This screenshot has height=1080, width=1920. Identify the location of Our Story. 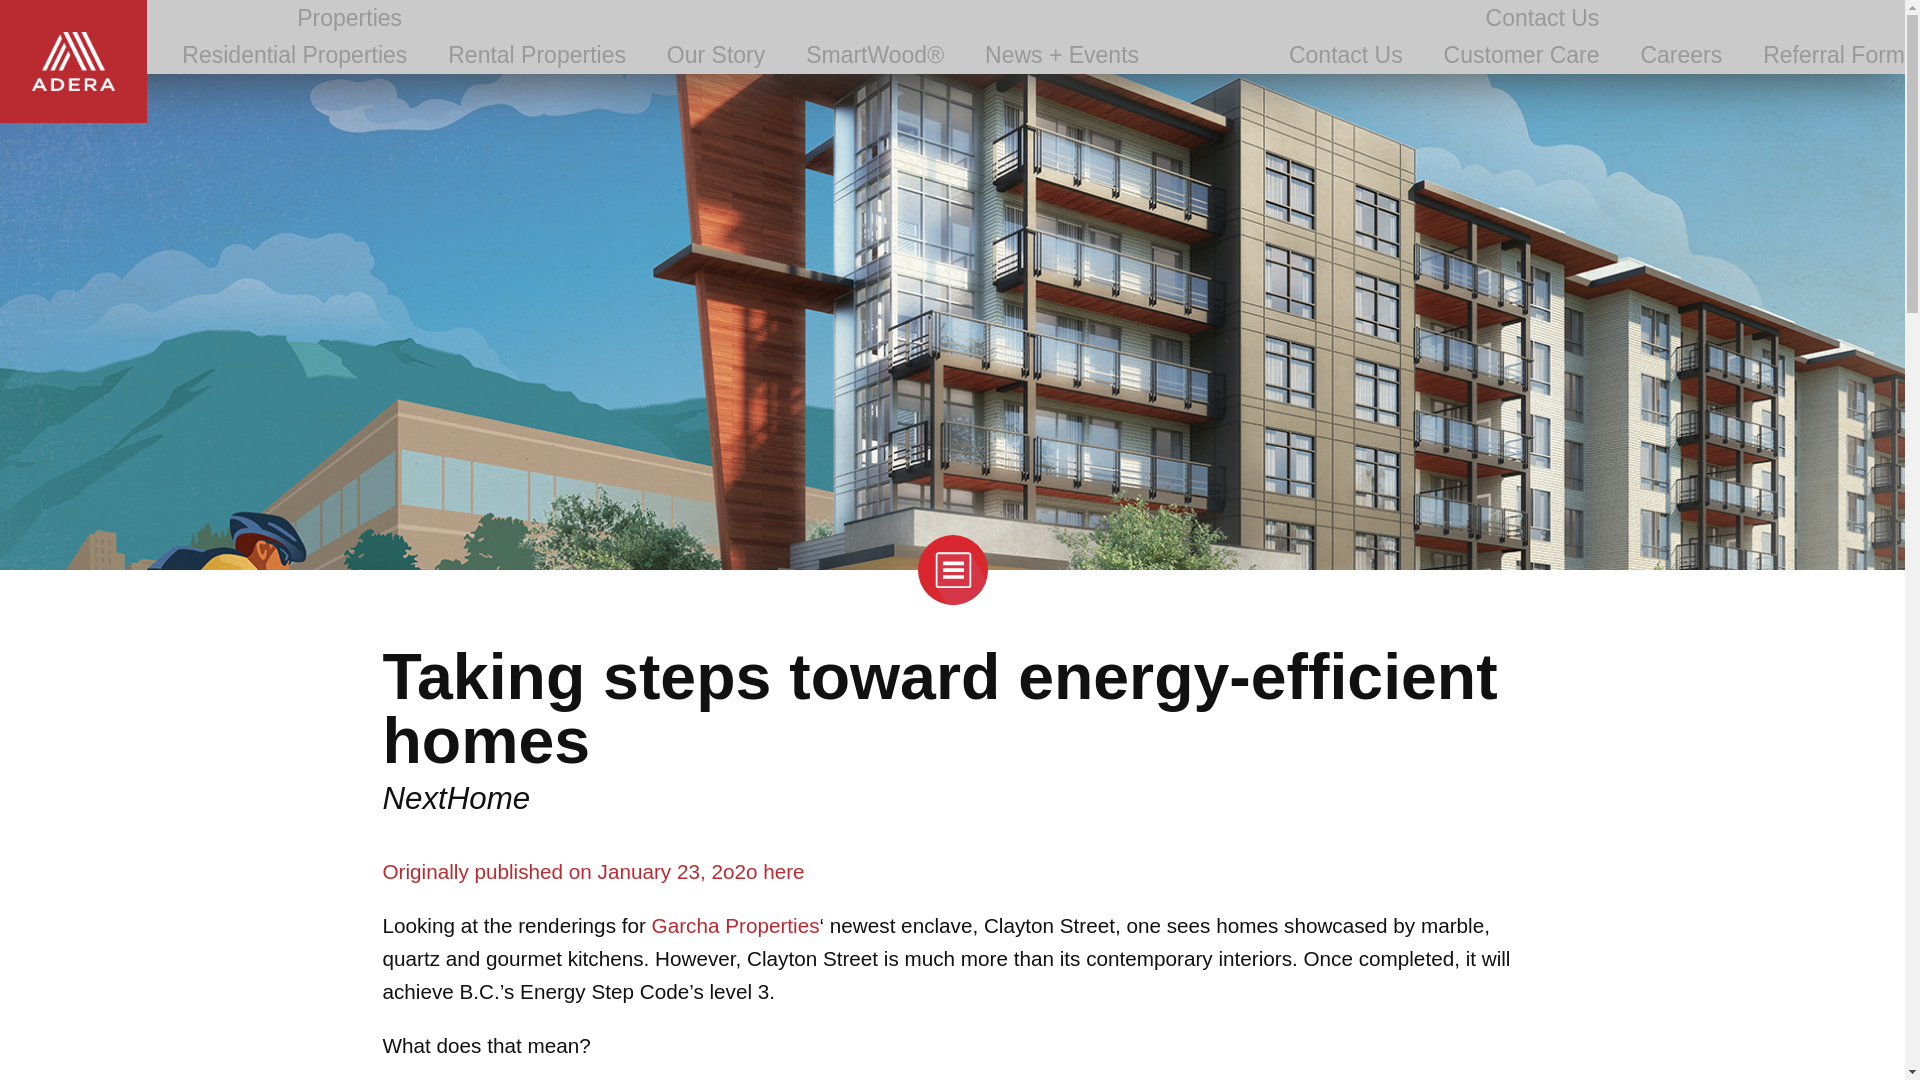
(715, 55).